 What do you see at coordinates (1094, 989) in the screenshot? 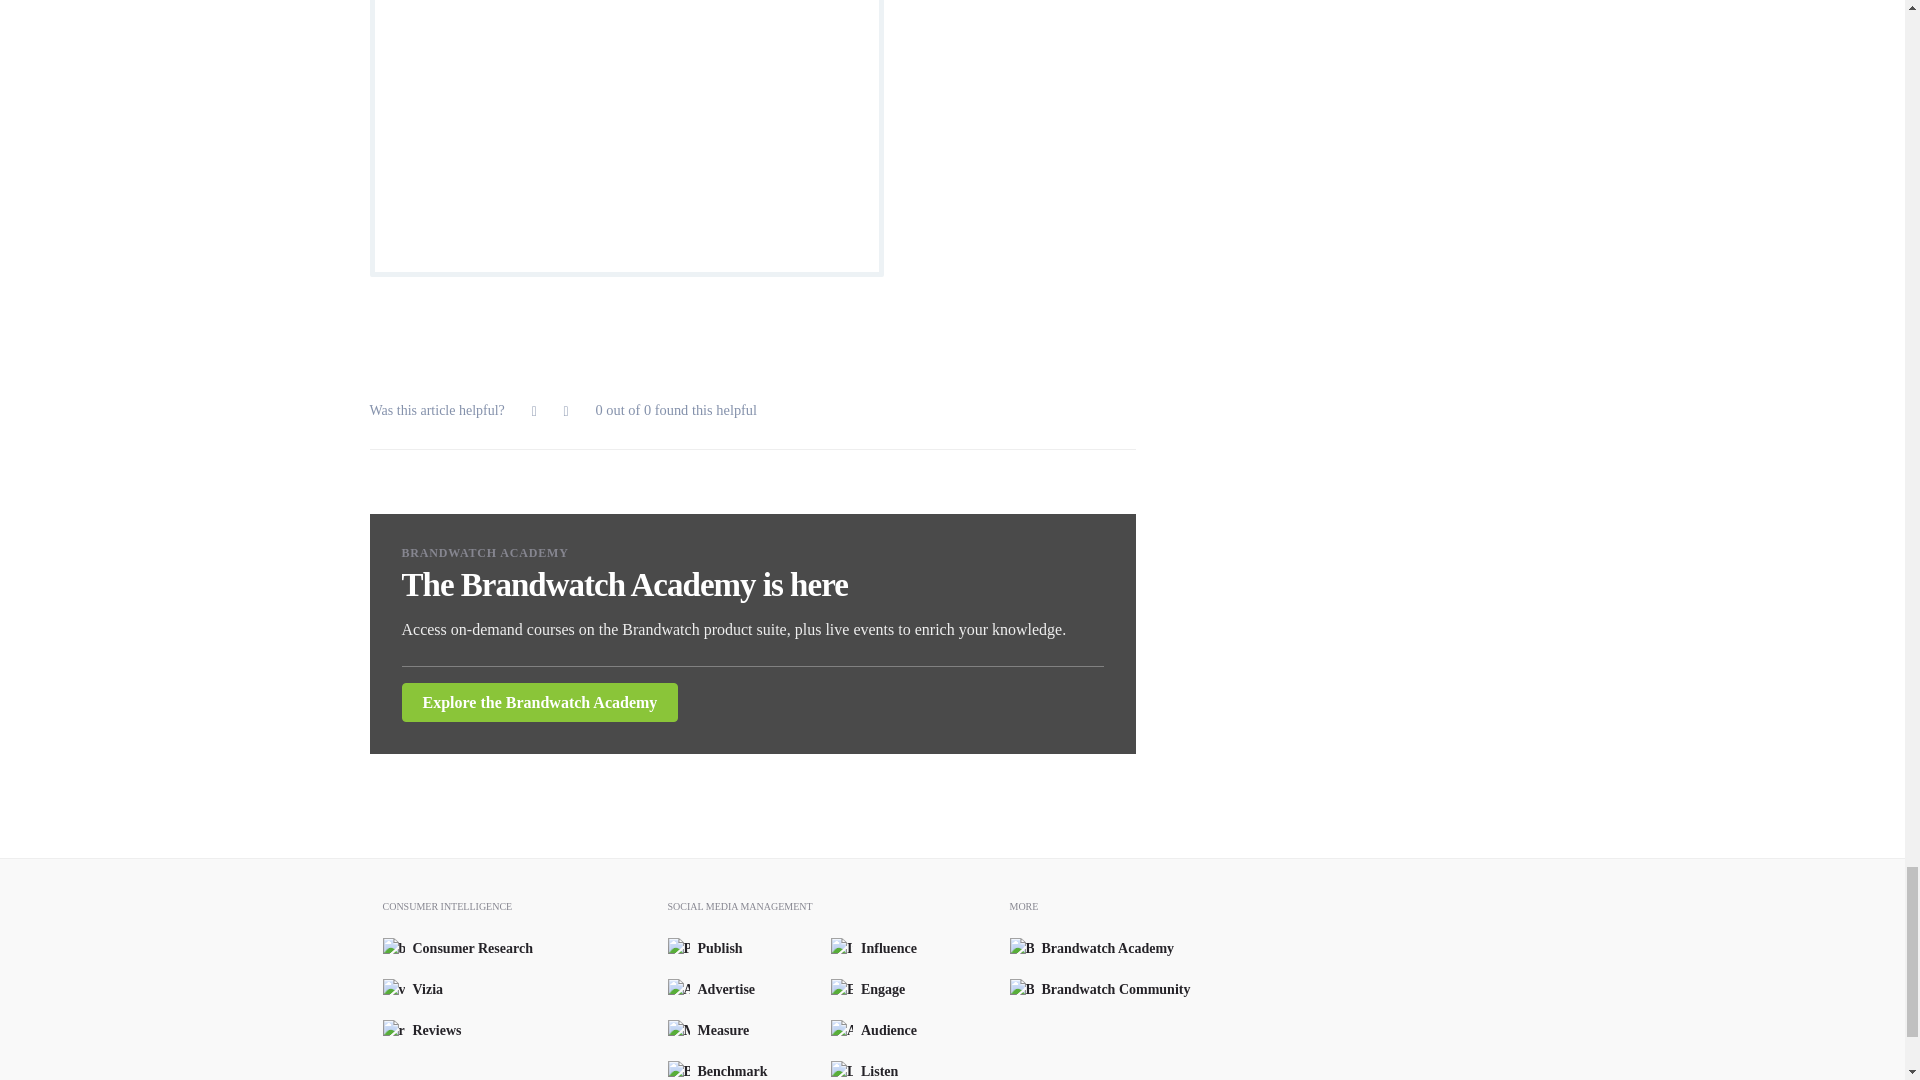
I see `Brandwatch Community` at bounding box center [1094, 989].